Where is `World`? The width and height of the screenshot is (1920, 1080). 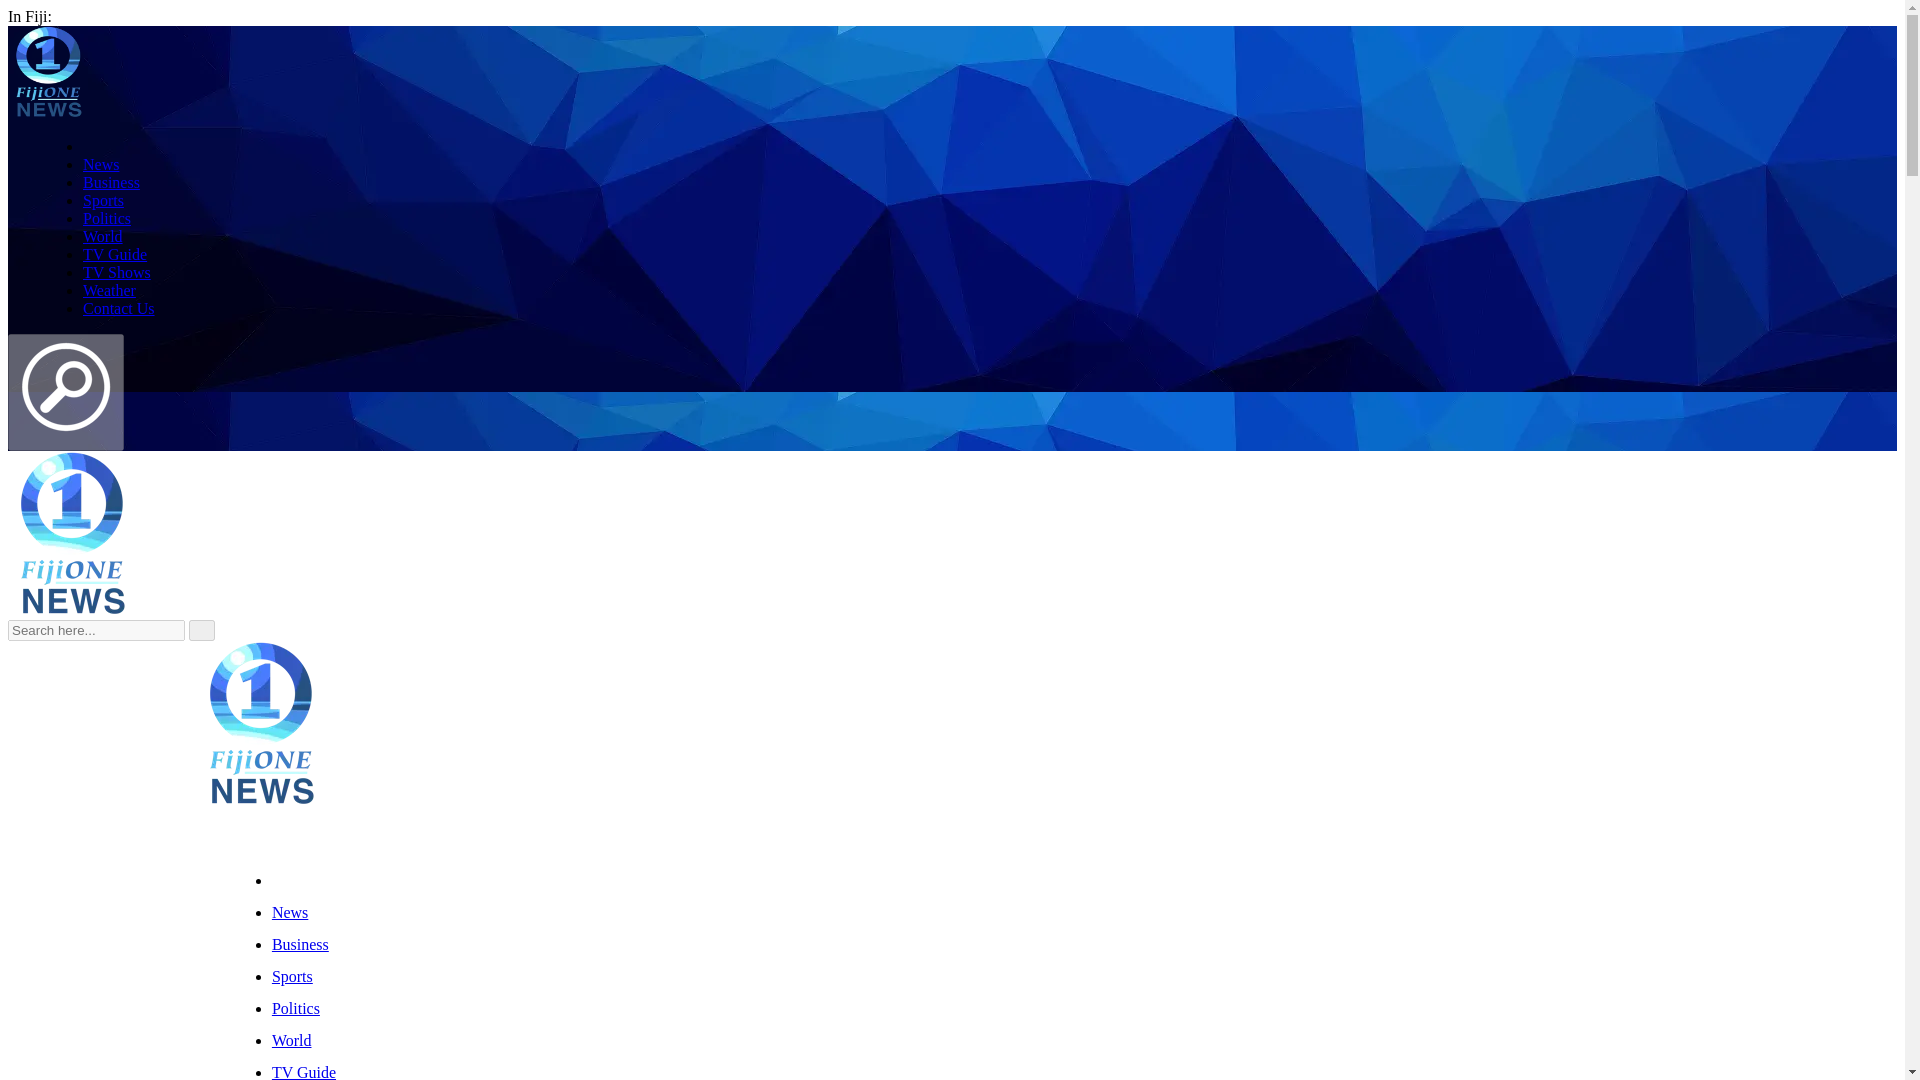
World is located at coordinates (292, 1040).